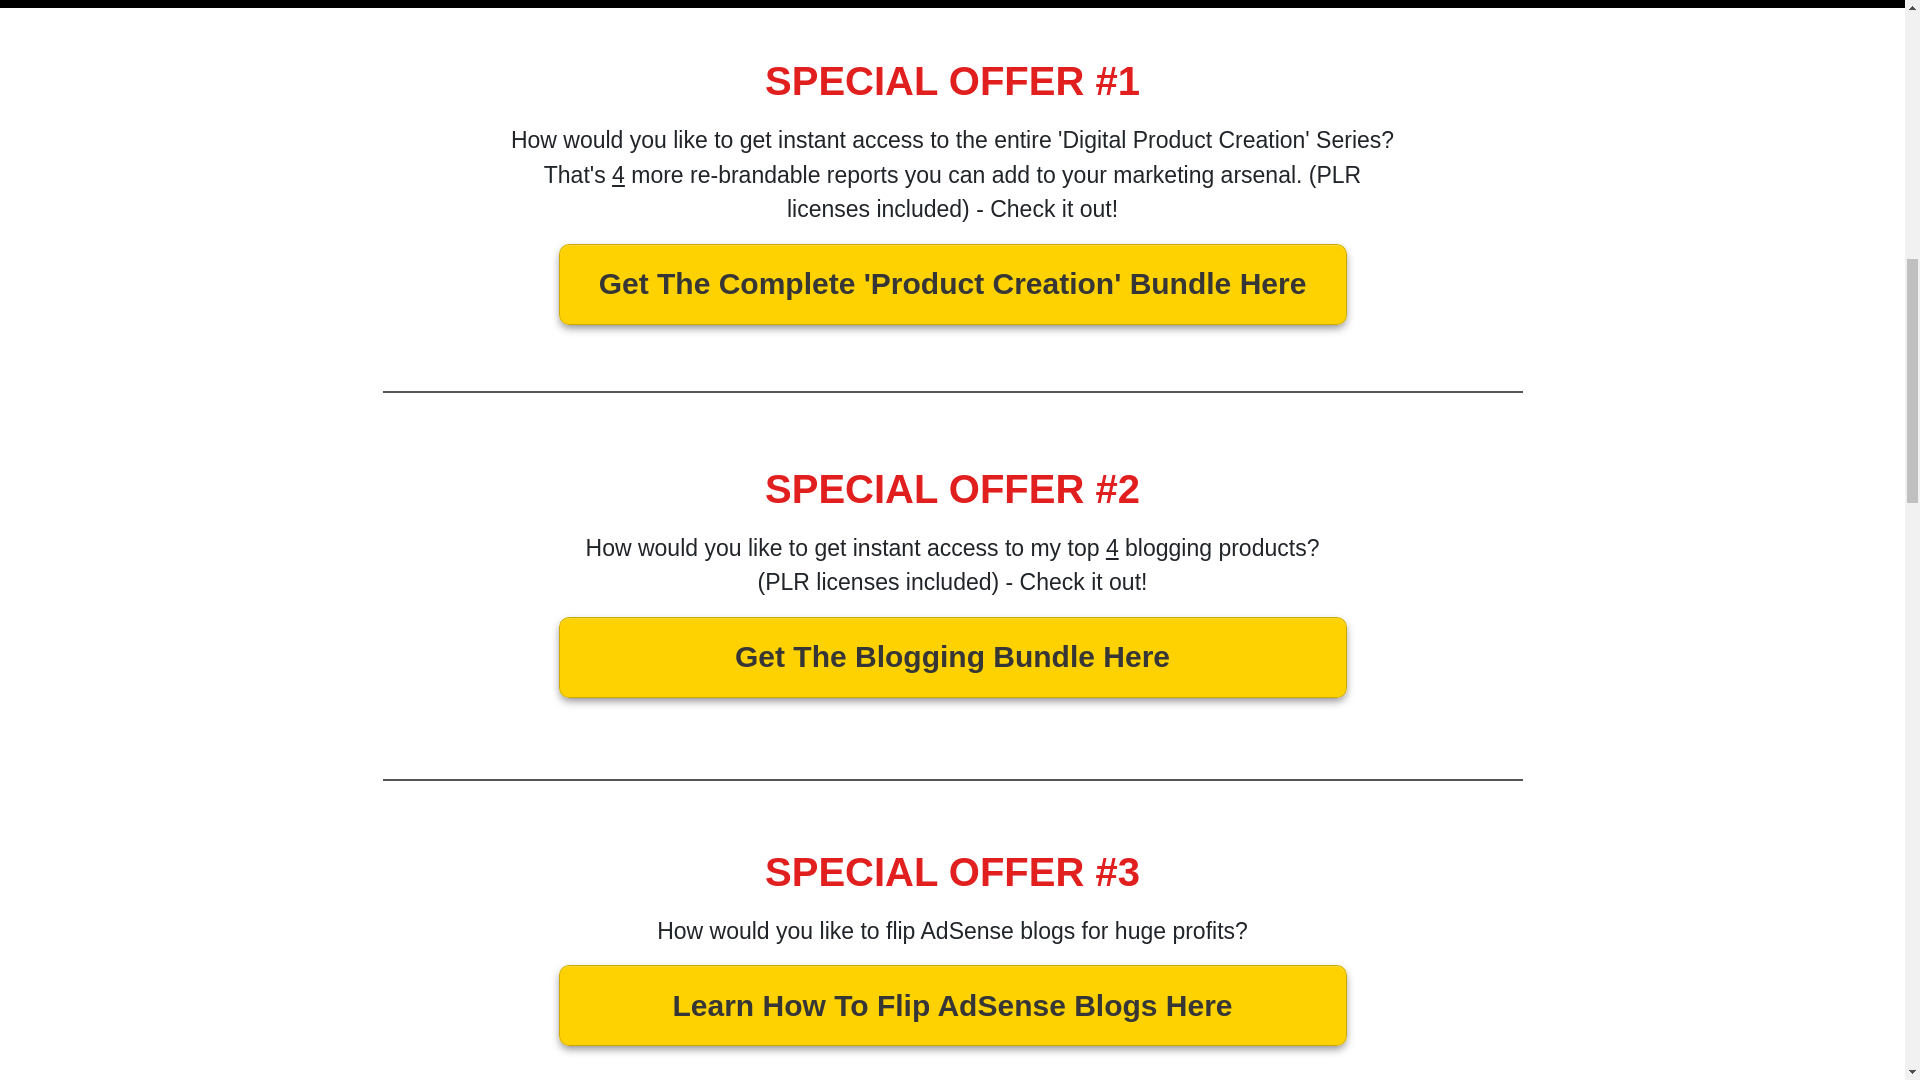 The image size is (1920, 1080). I want to click on Get The Blogging Bundle Here, so click(952, 656).